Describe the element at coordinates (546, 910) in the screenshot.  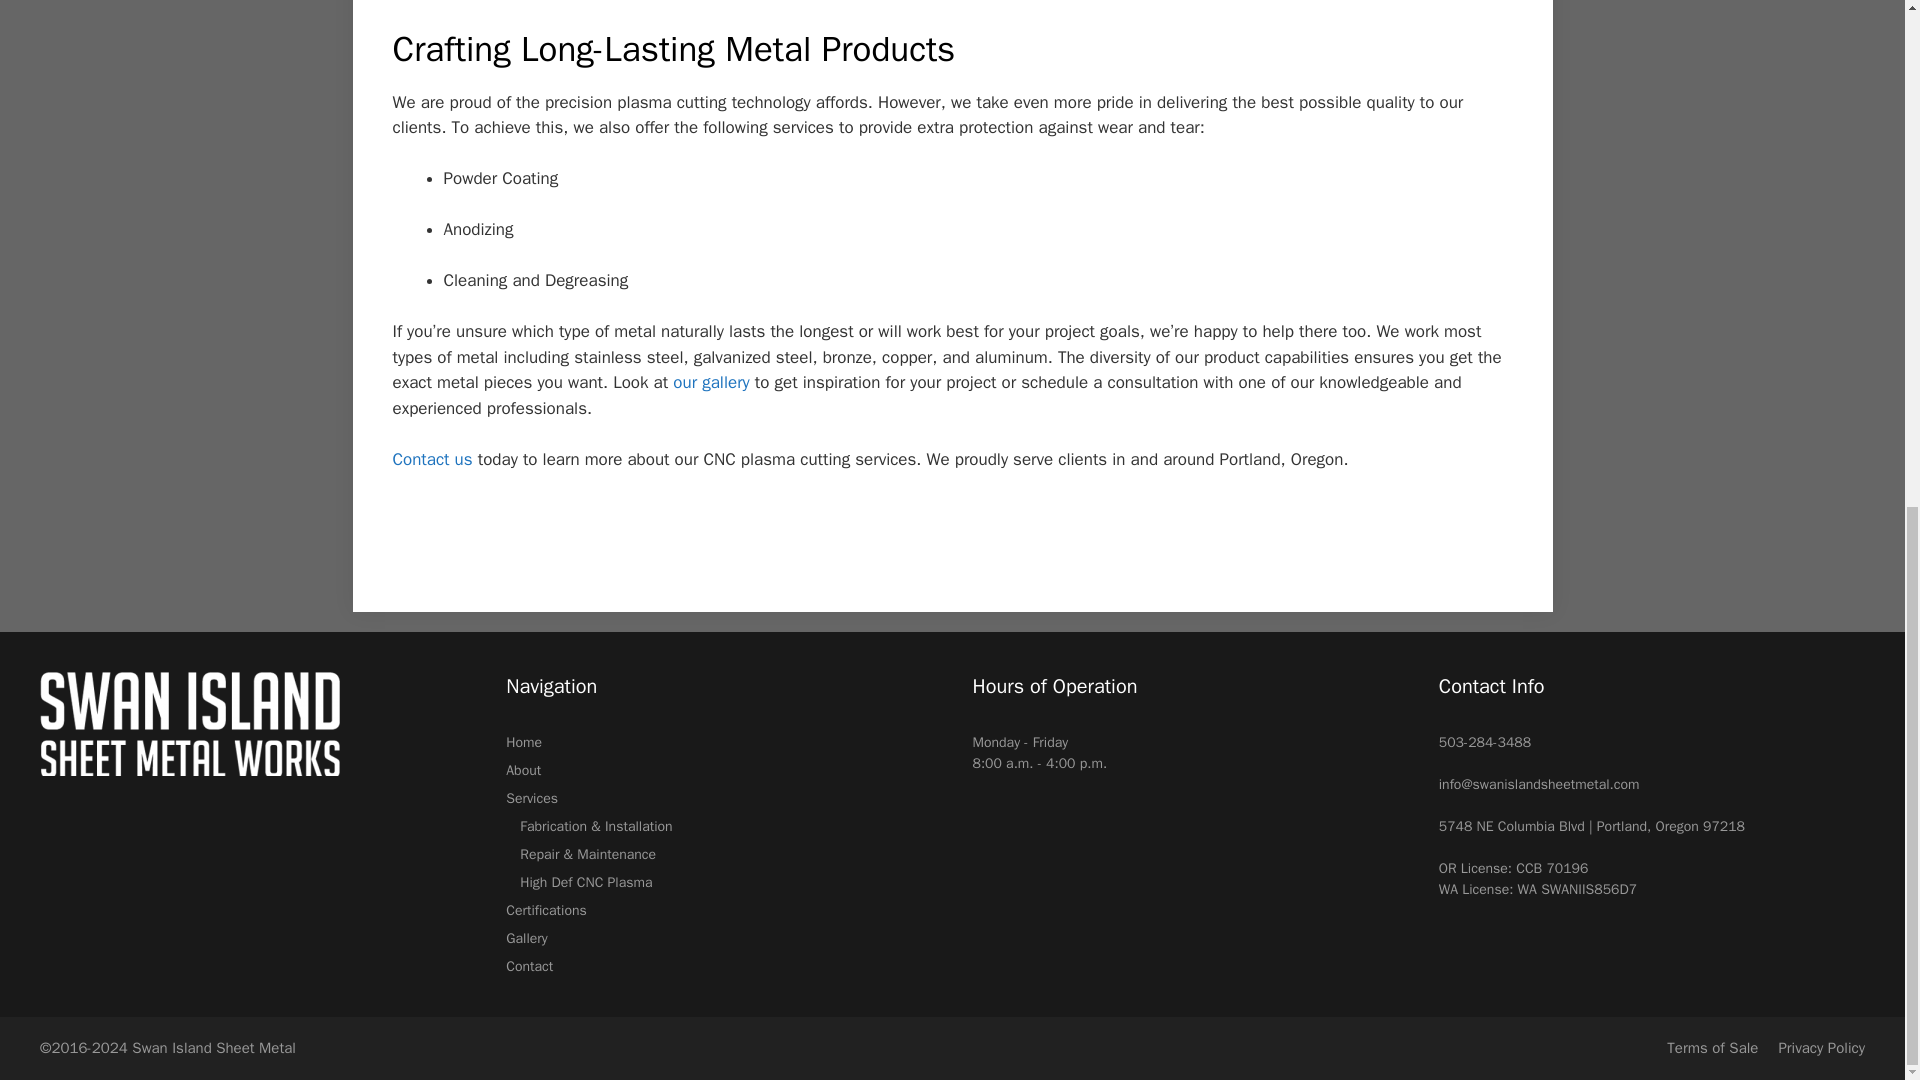
I see `Certifications` at that location.